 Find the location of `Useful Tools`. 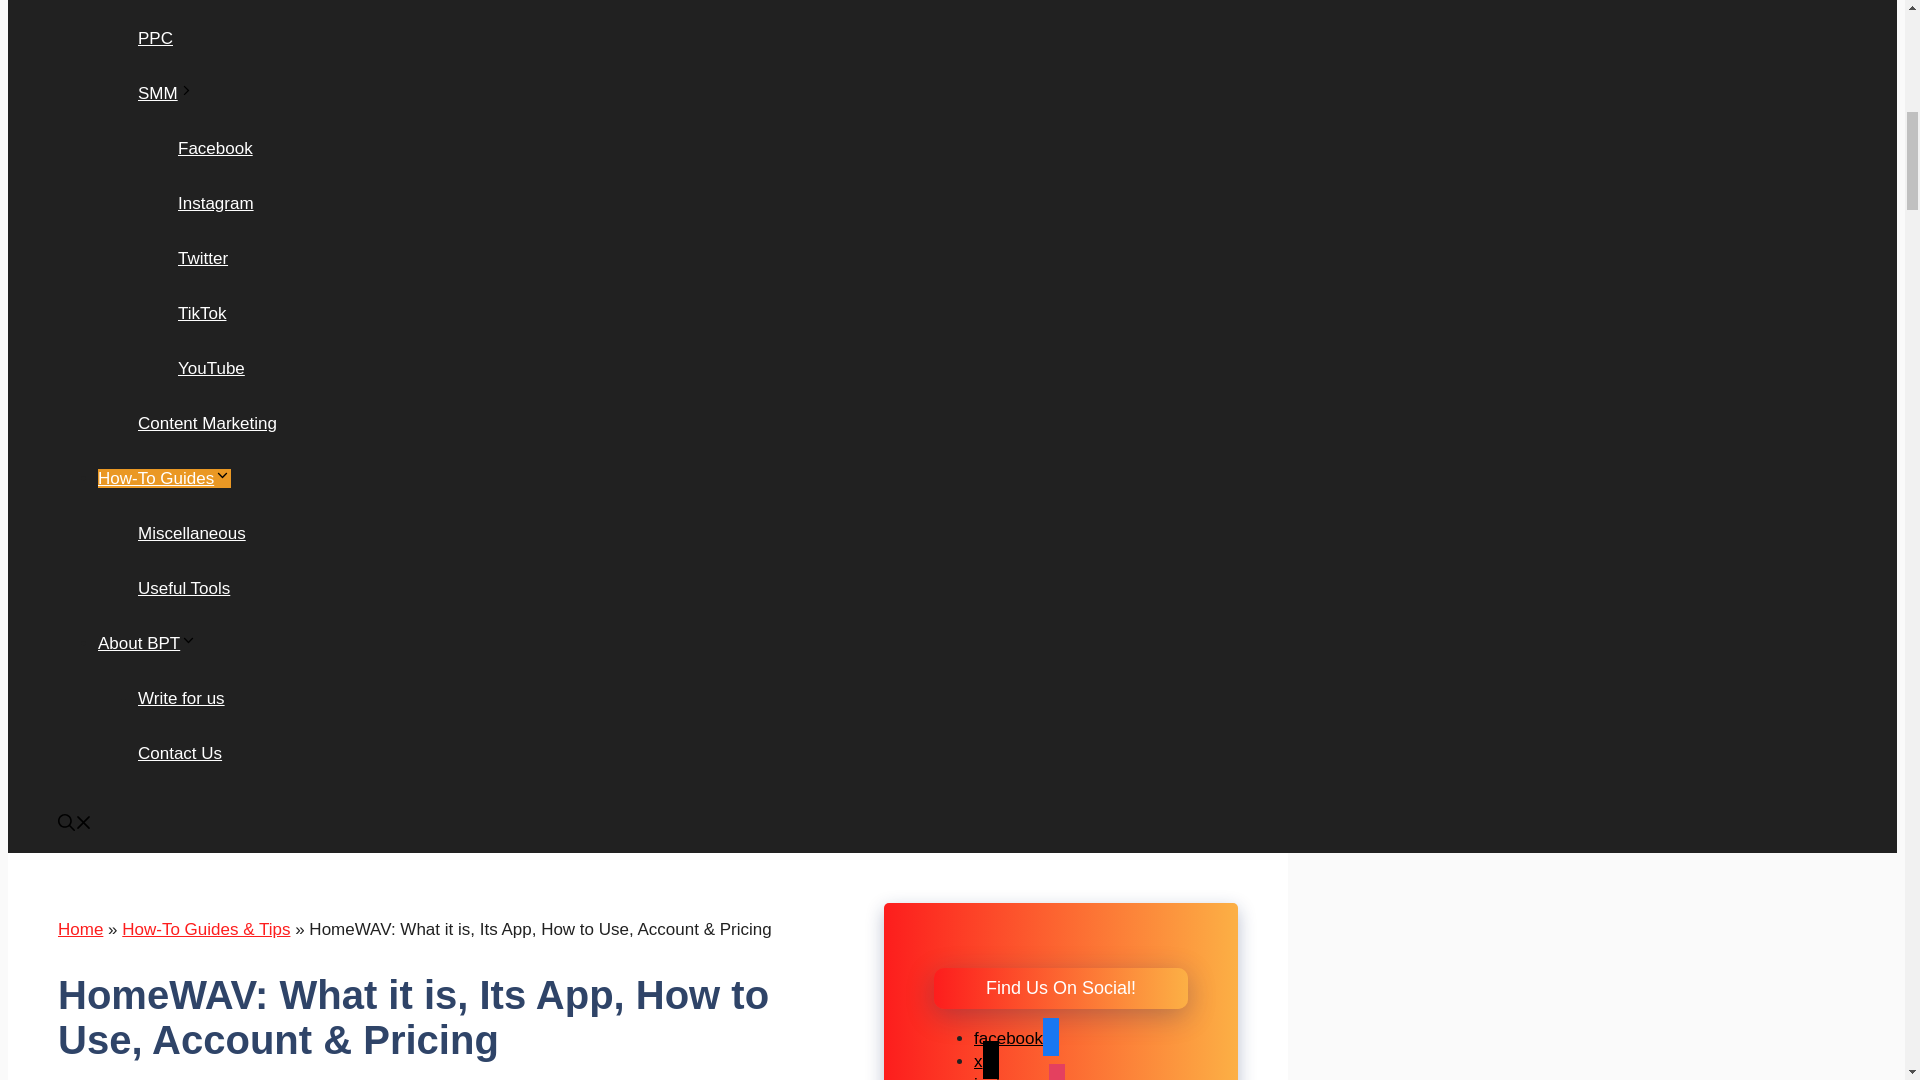

Useful Tools is located at coordinates (184, 588).